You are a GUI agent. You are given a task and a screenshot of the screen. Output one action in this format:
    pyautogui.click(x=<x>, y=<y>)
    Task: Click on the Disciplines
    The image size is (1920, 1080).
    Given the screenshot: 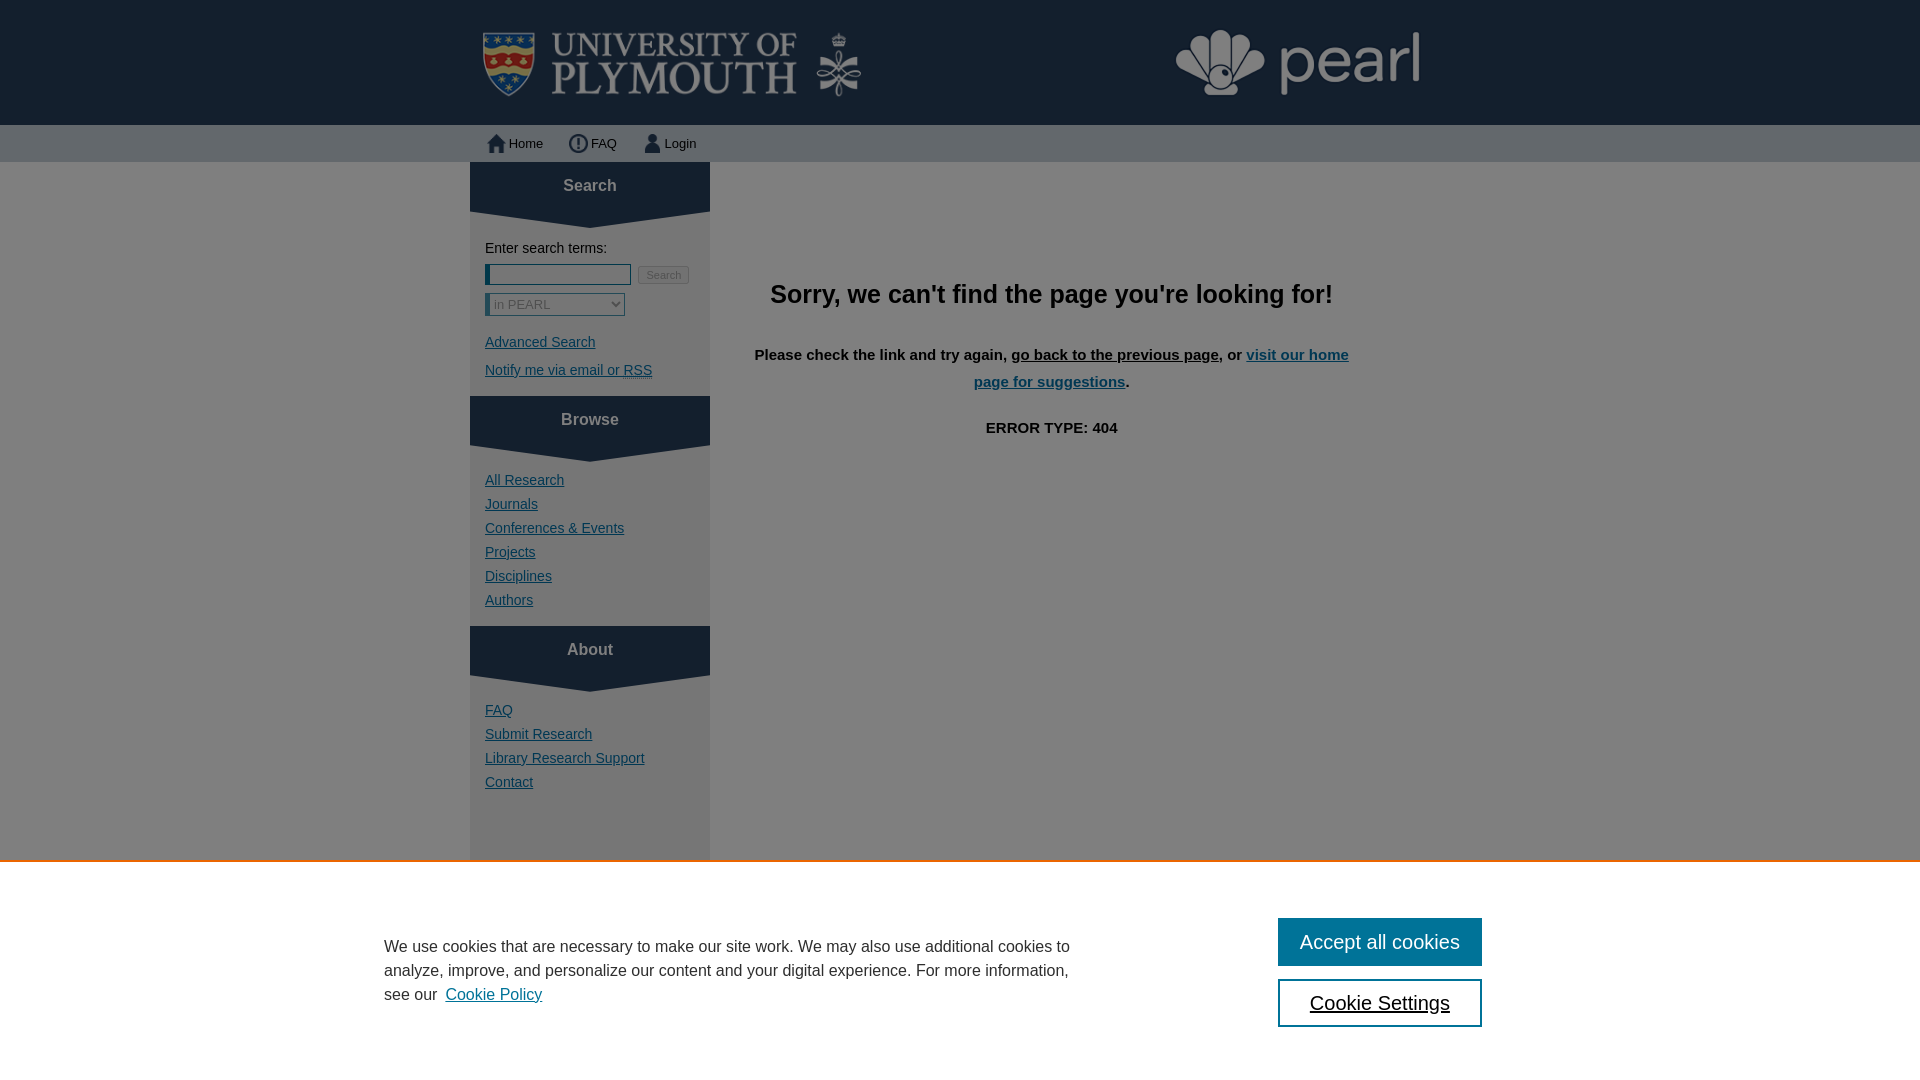 What is the action you would take?
    pyautogui.click(x=598, y=576)
    